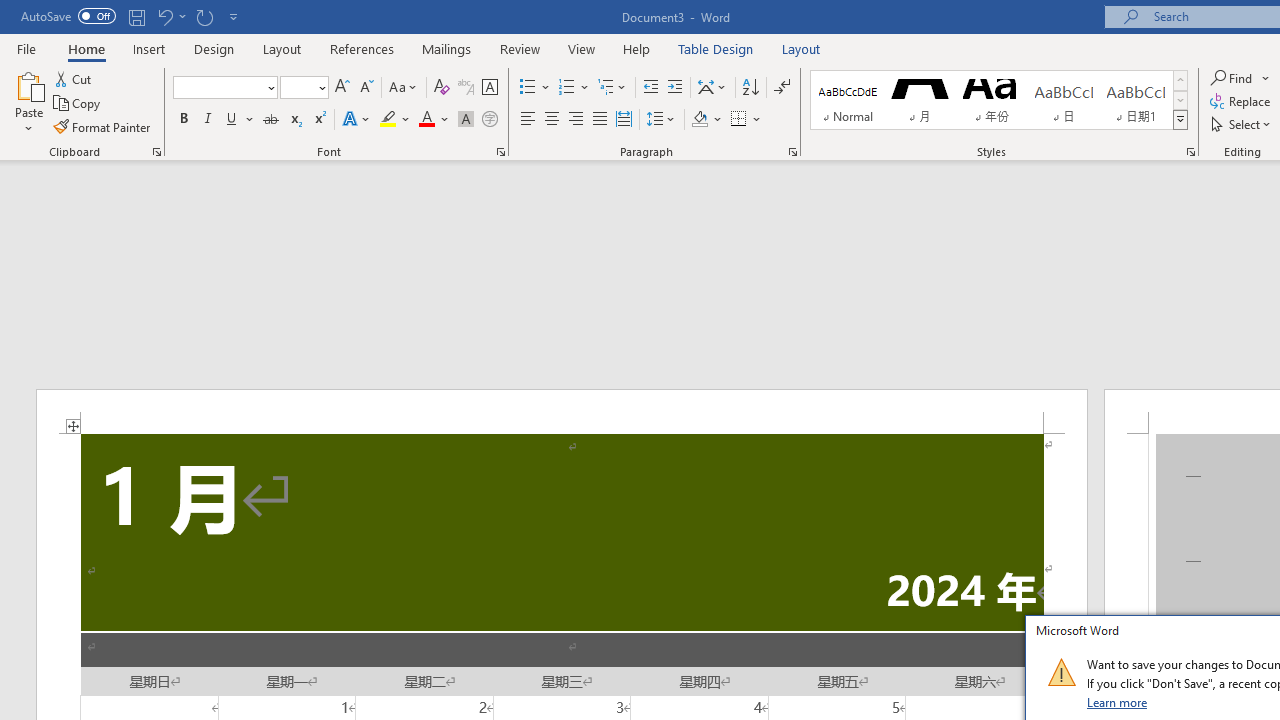 The image size is (1280, 720). I want to click on Shrink Font, so click(366, 88).